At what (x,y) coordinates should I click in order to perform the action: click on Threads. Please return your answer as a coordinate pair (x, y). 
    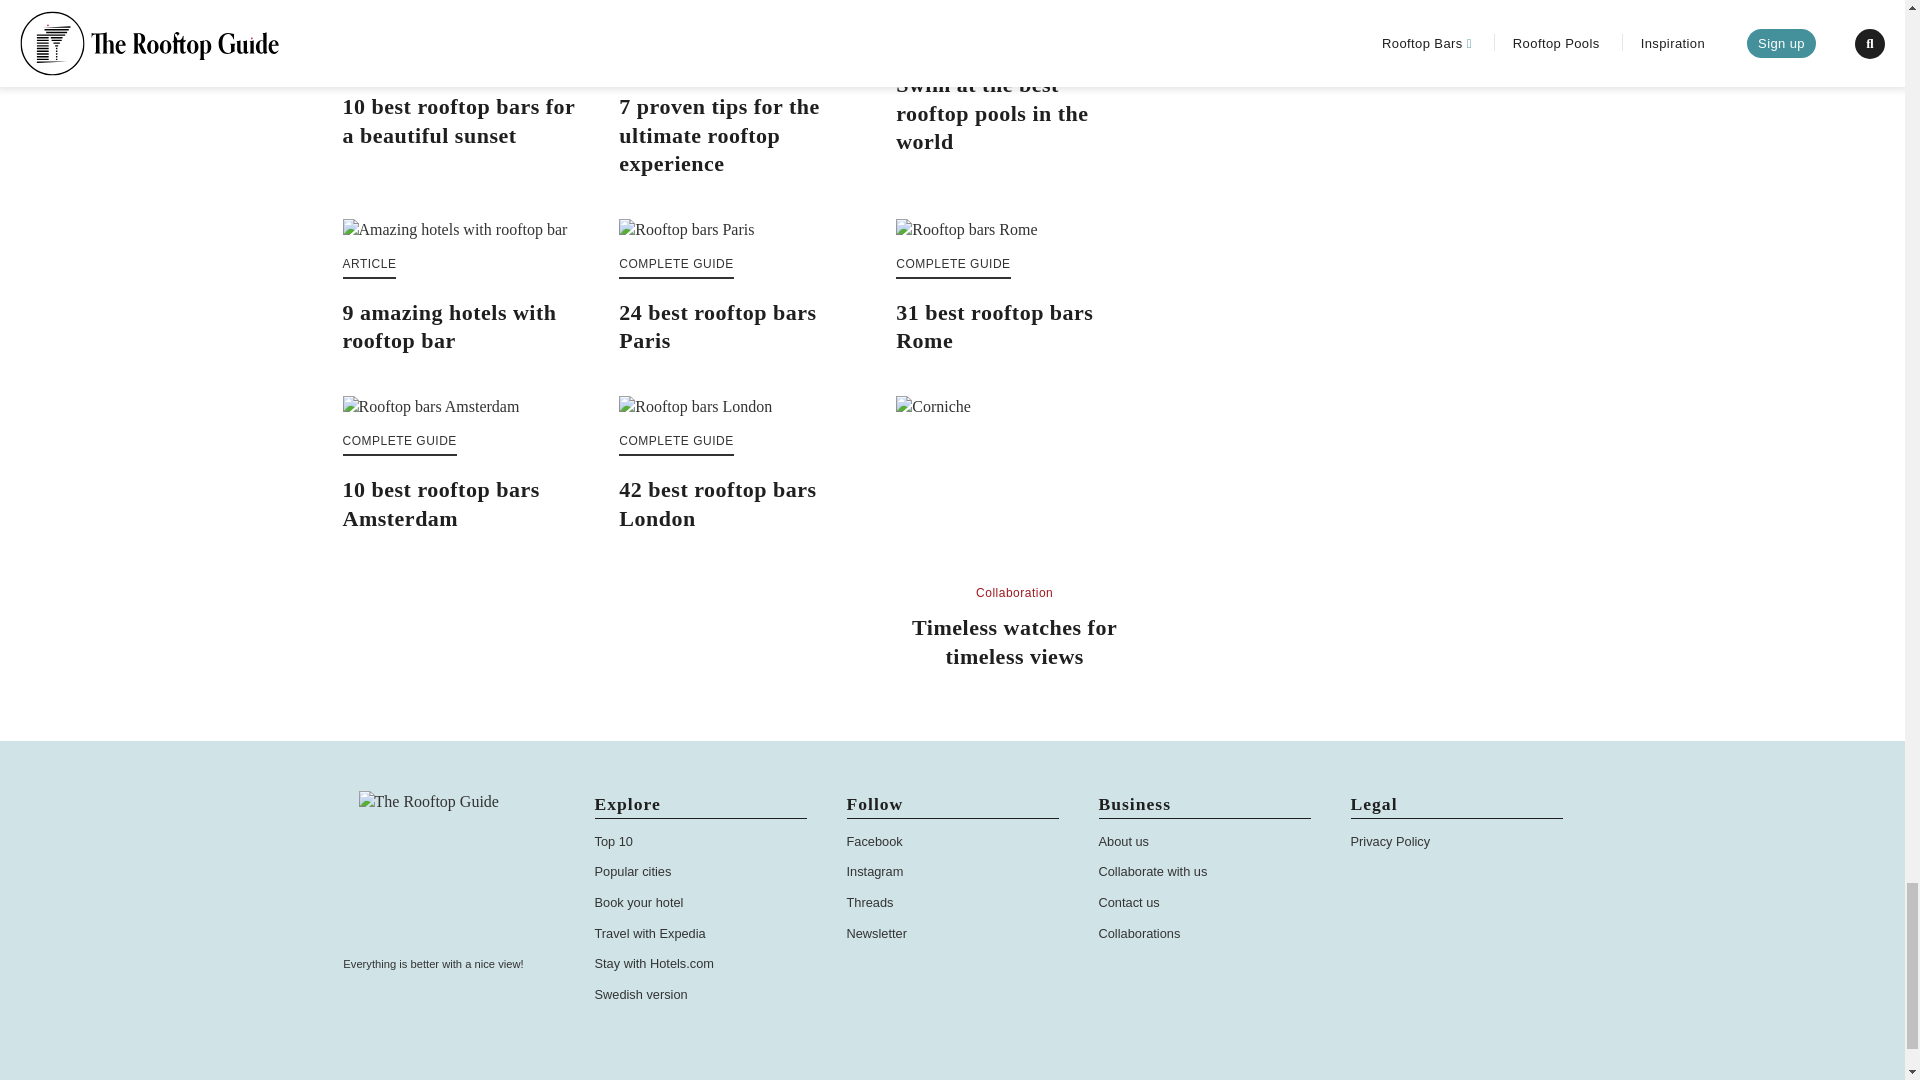
    Looking at the image, I should click on (869, 902).